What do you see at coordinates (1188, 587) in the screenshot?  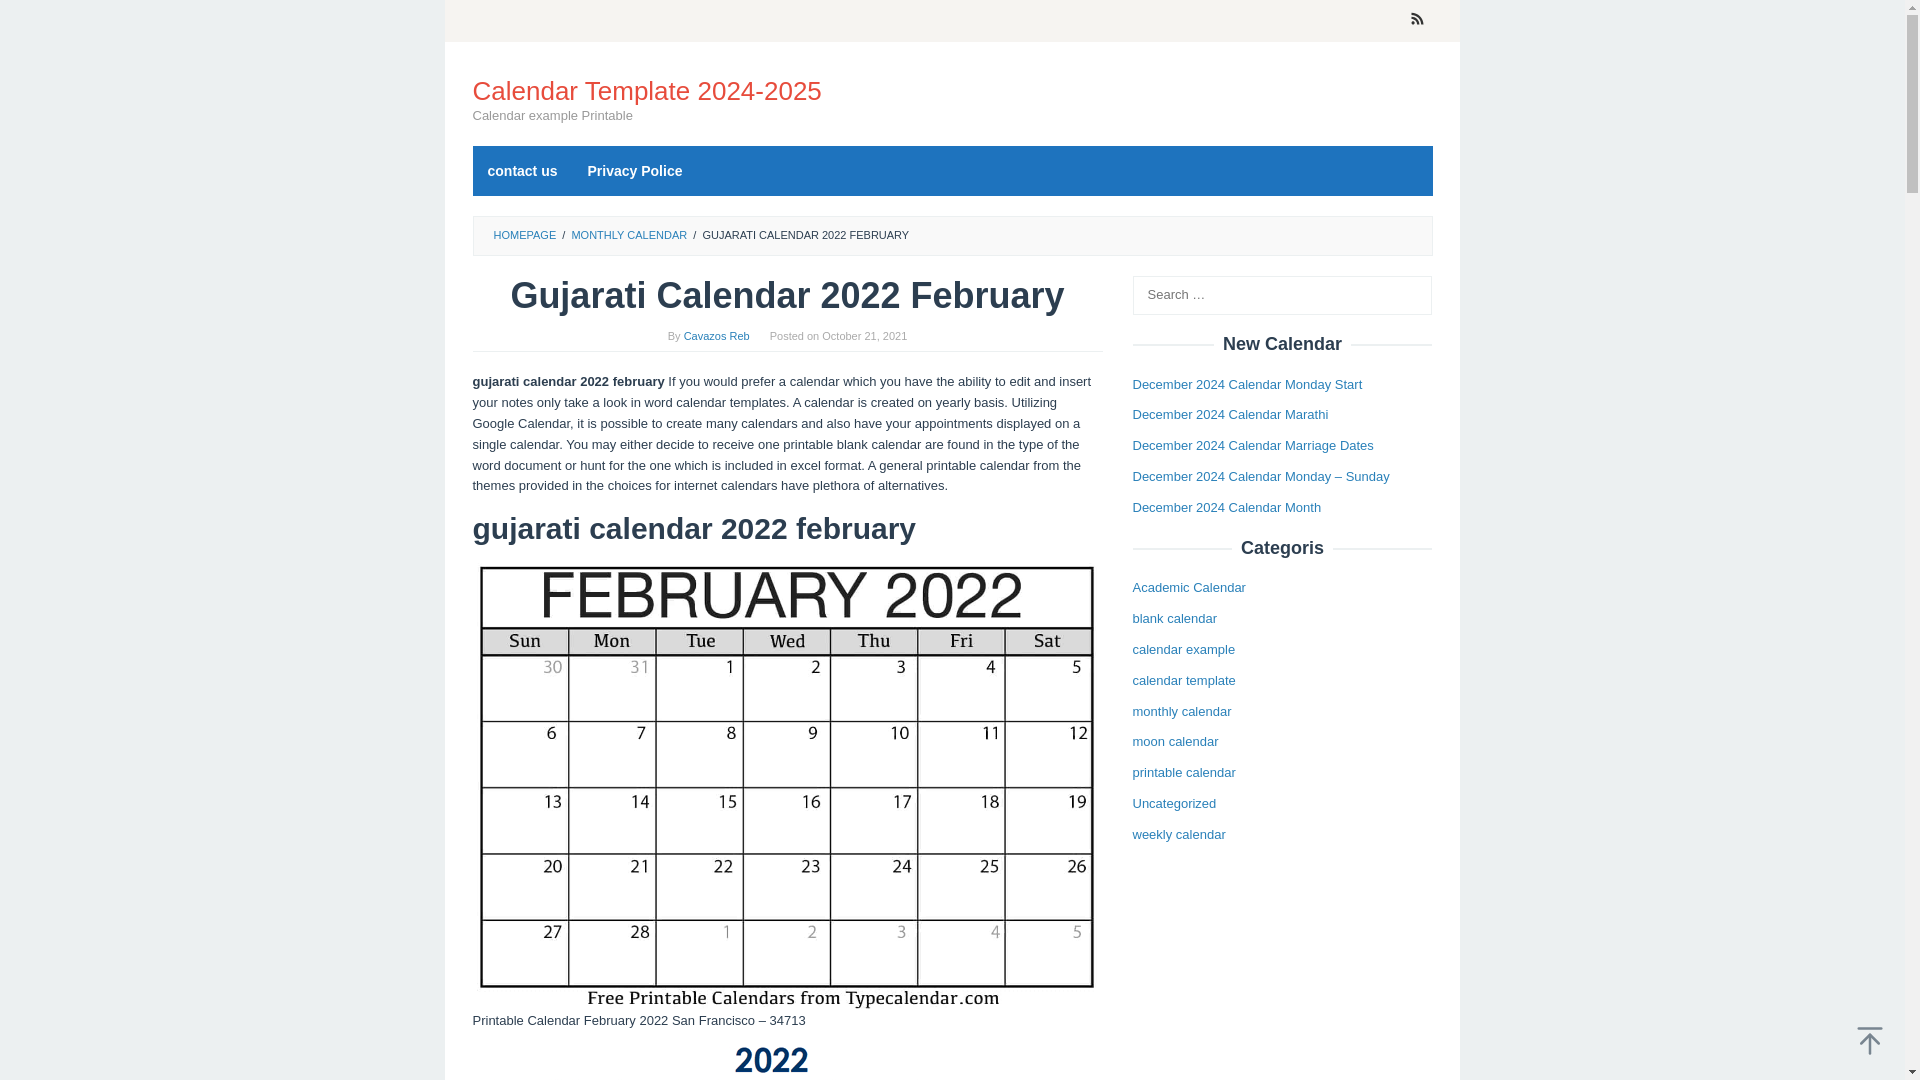 I see `Academic Calendar` at bounding box center [1188, 587].